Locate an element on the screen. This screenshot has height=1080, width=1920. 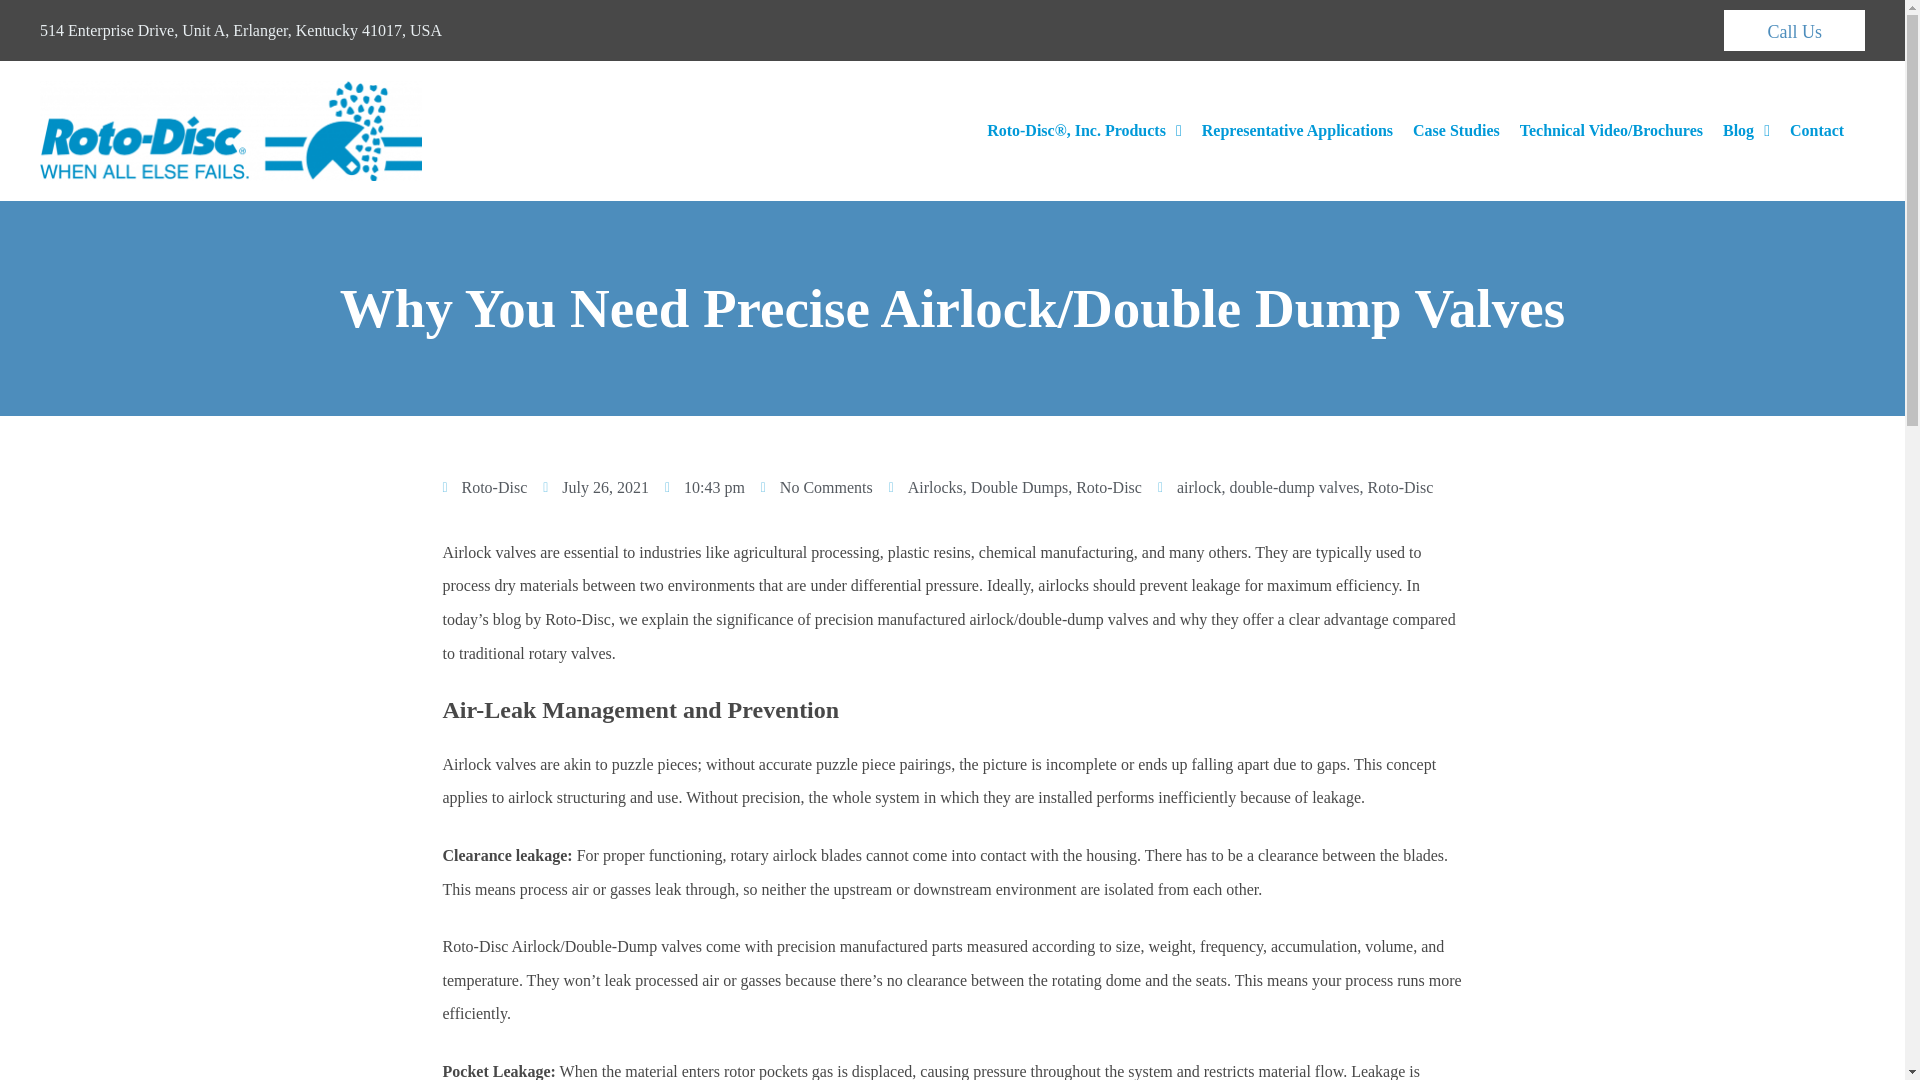
Representative Applications is located at coordinates (1298, 131).